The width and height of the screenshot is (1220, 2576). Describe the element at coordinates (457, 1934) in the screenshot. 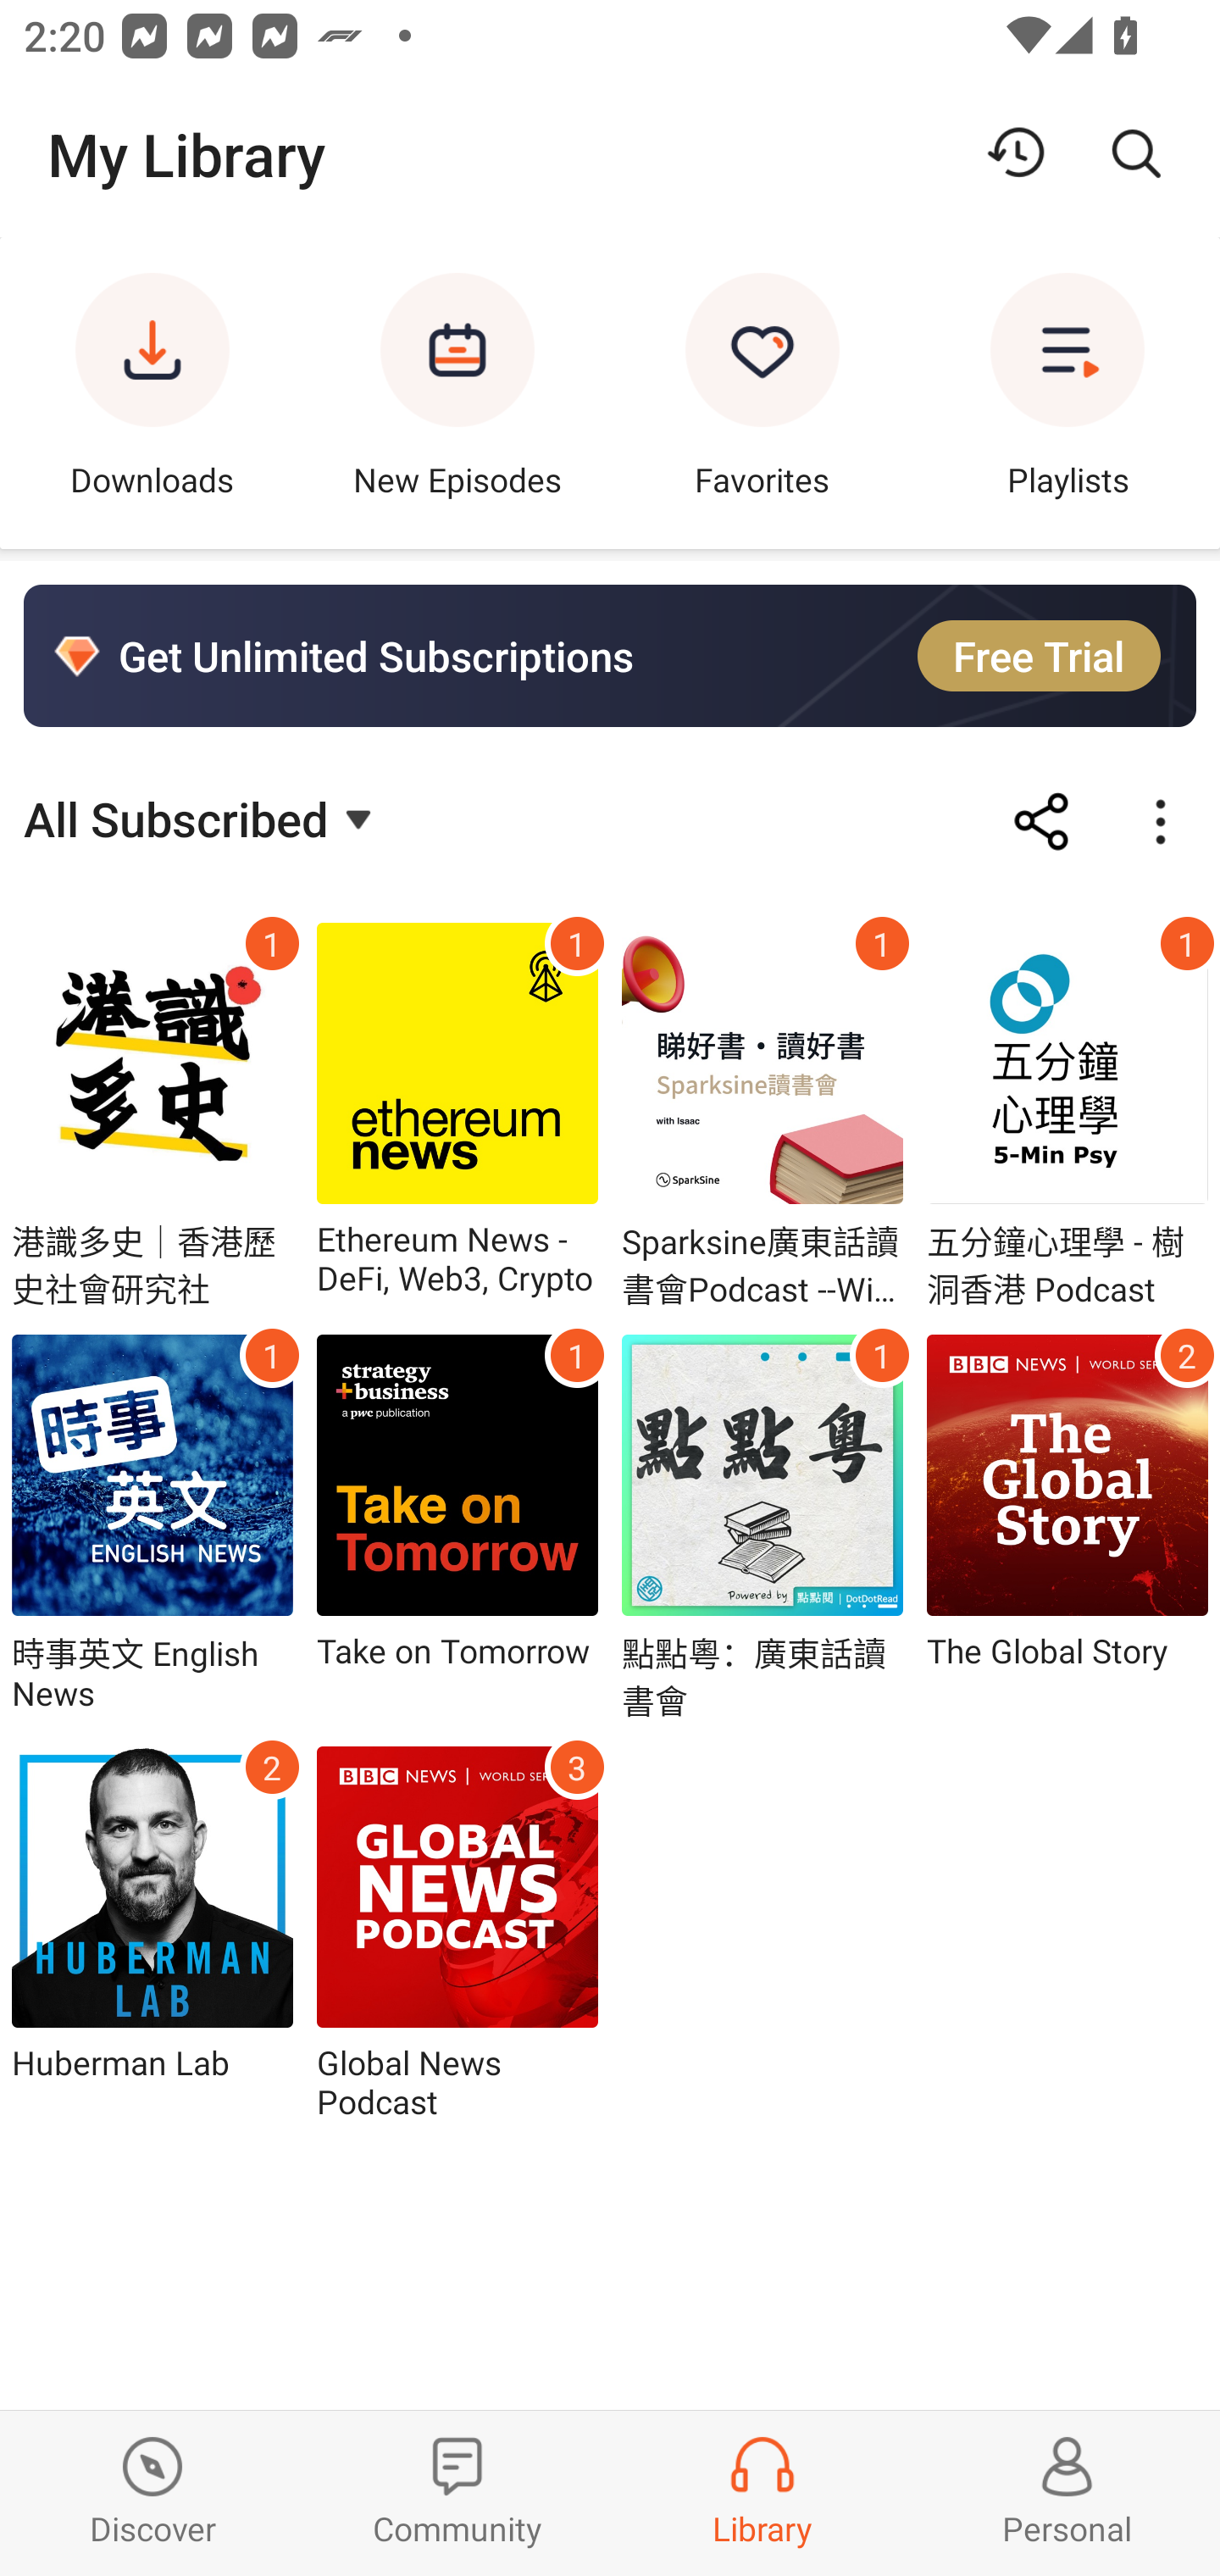

I see `Global News Podcast 3 Global News Podcast` at that location.